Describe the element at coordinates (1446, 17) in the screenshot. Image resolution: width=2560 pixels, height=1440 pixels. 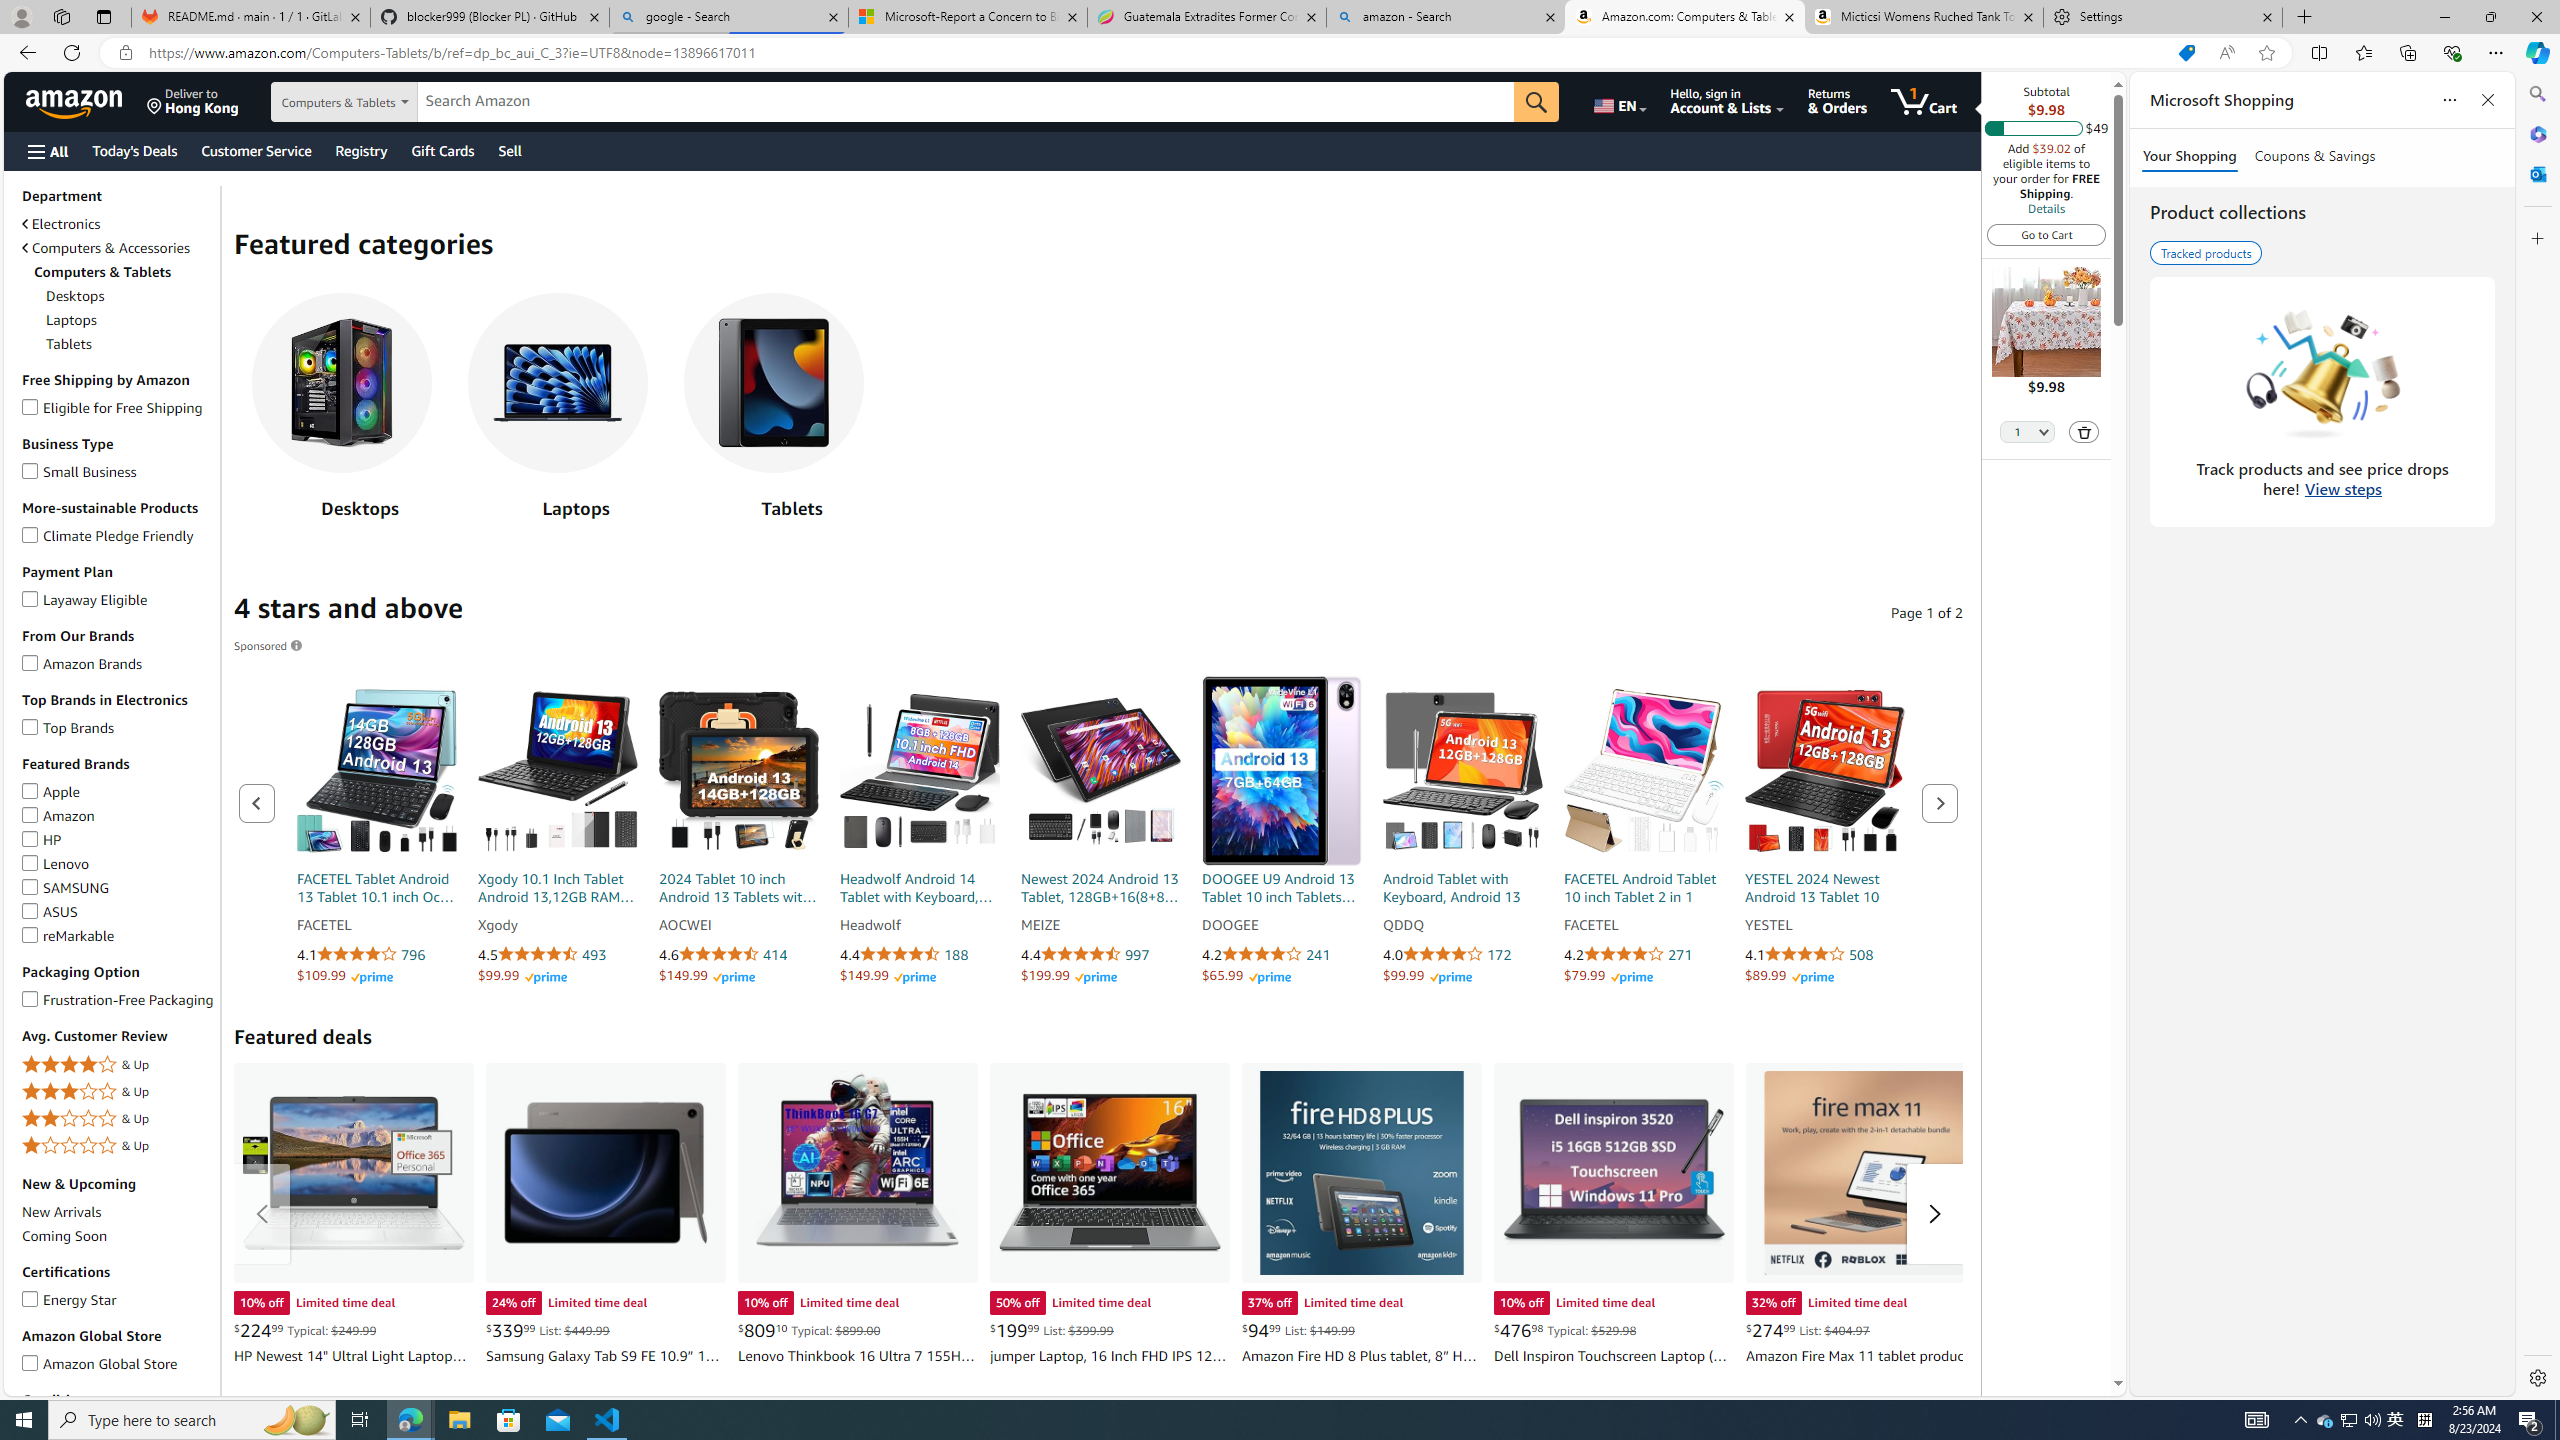
I see `amazon - Search` at that location.